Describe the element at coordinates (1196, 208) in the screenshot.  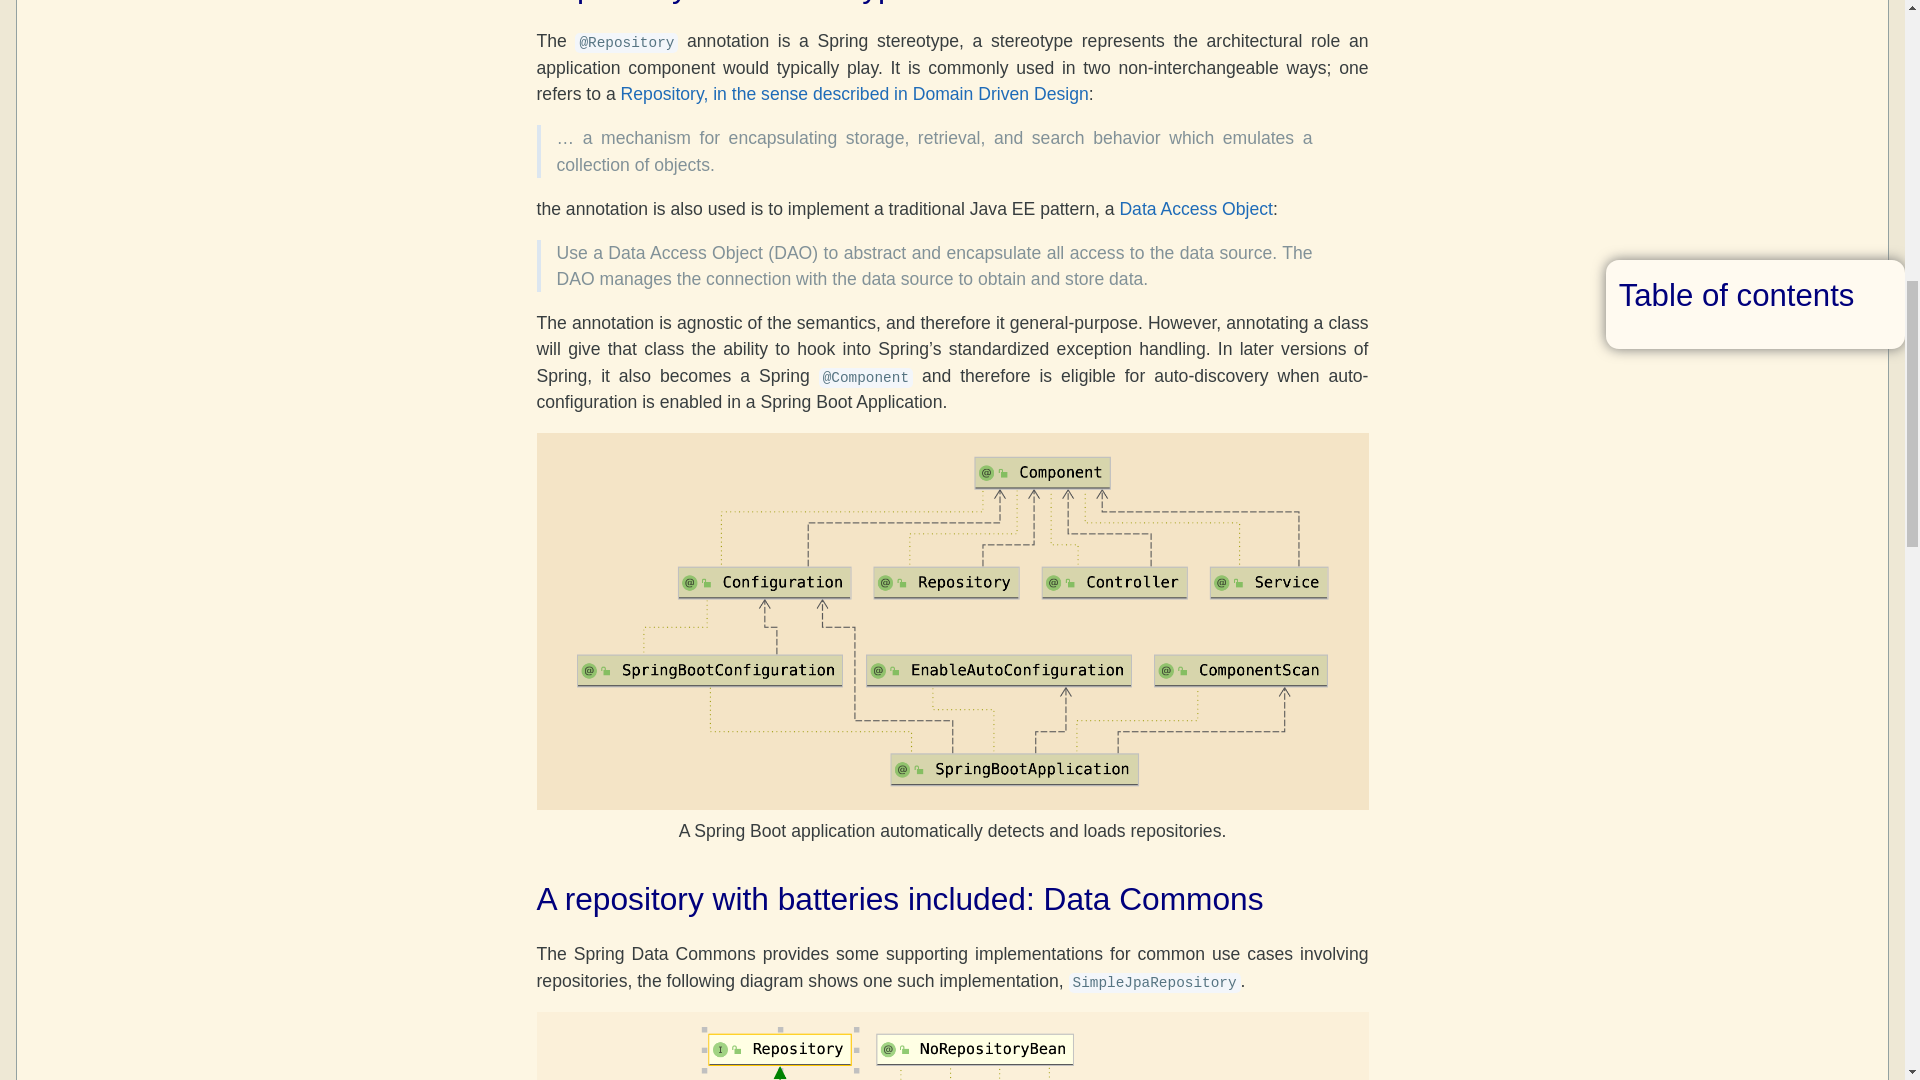
I see `Data Access Object` at that location.